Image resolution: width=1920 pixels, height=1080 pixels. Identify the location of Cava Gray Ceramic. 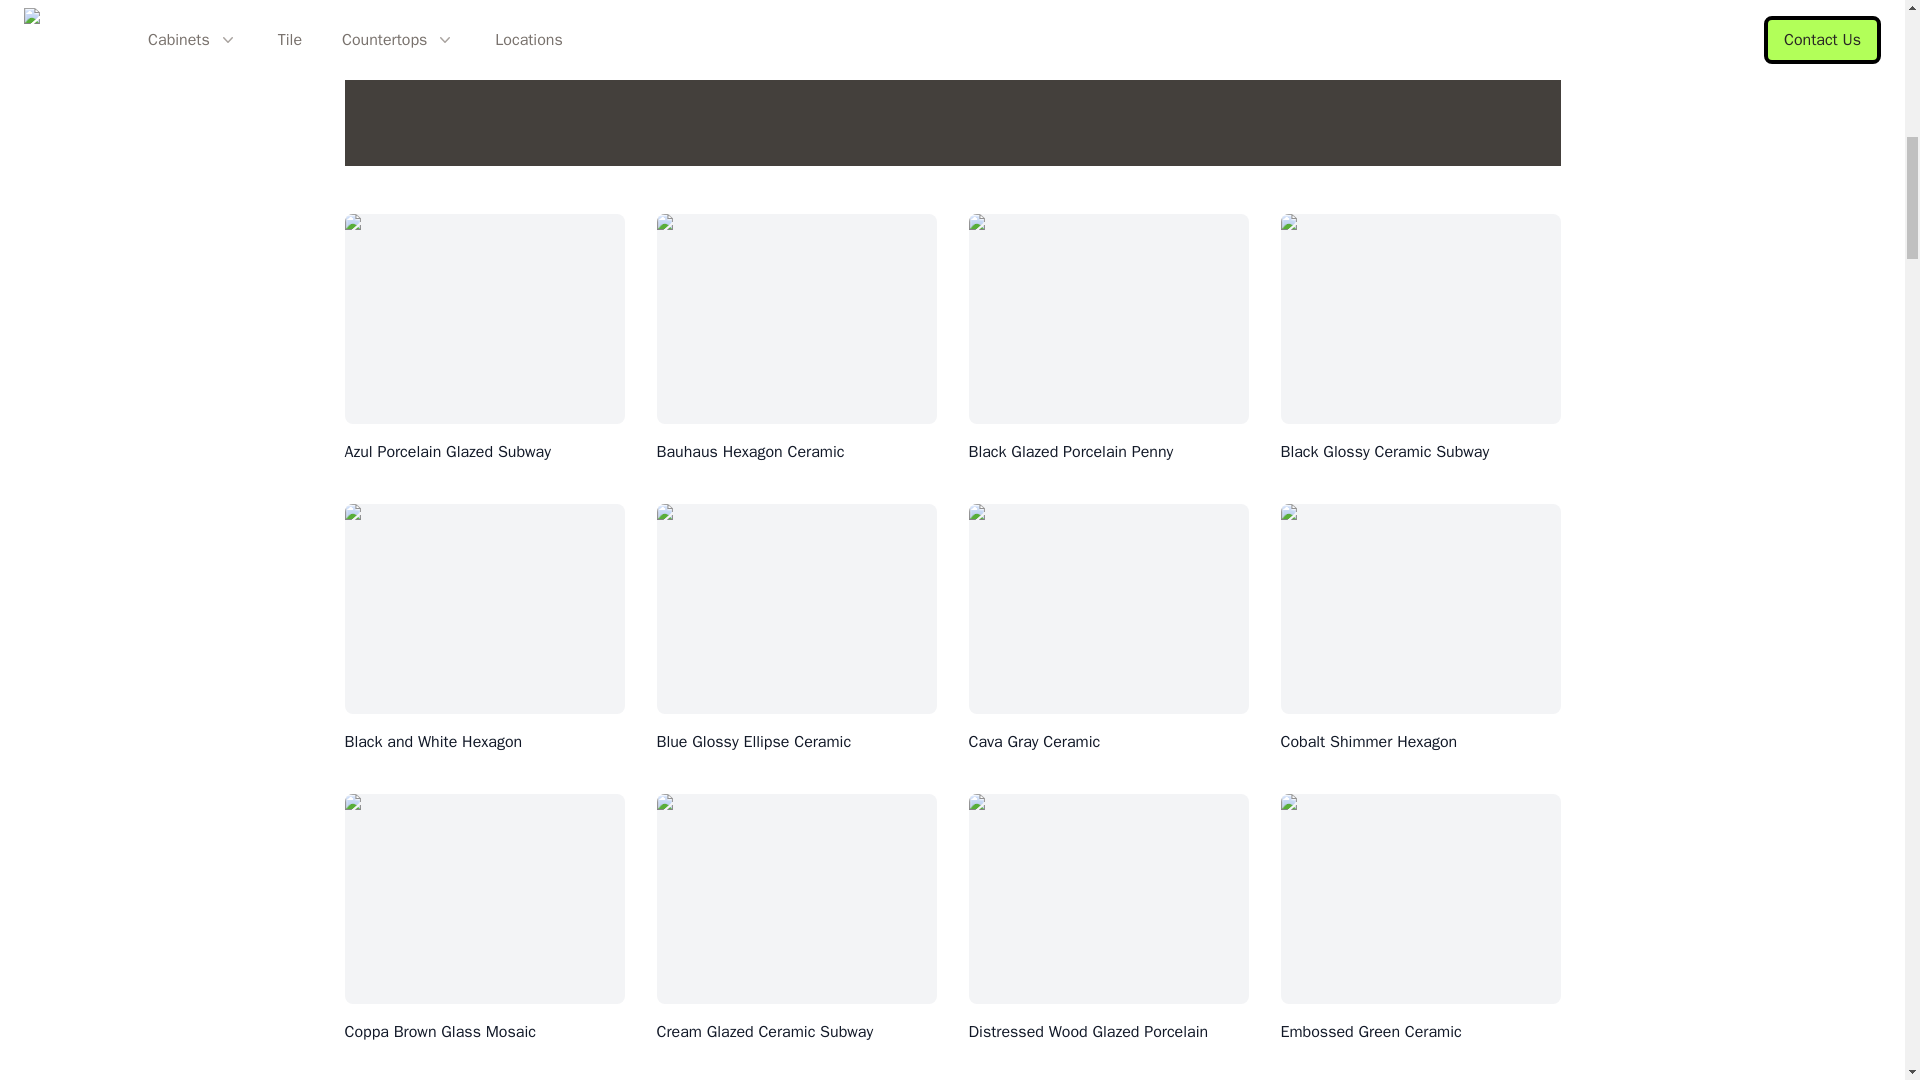
(1034, 742).